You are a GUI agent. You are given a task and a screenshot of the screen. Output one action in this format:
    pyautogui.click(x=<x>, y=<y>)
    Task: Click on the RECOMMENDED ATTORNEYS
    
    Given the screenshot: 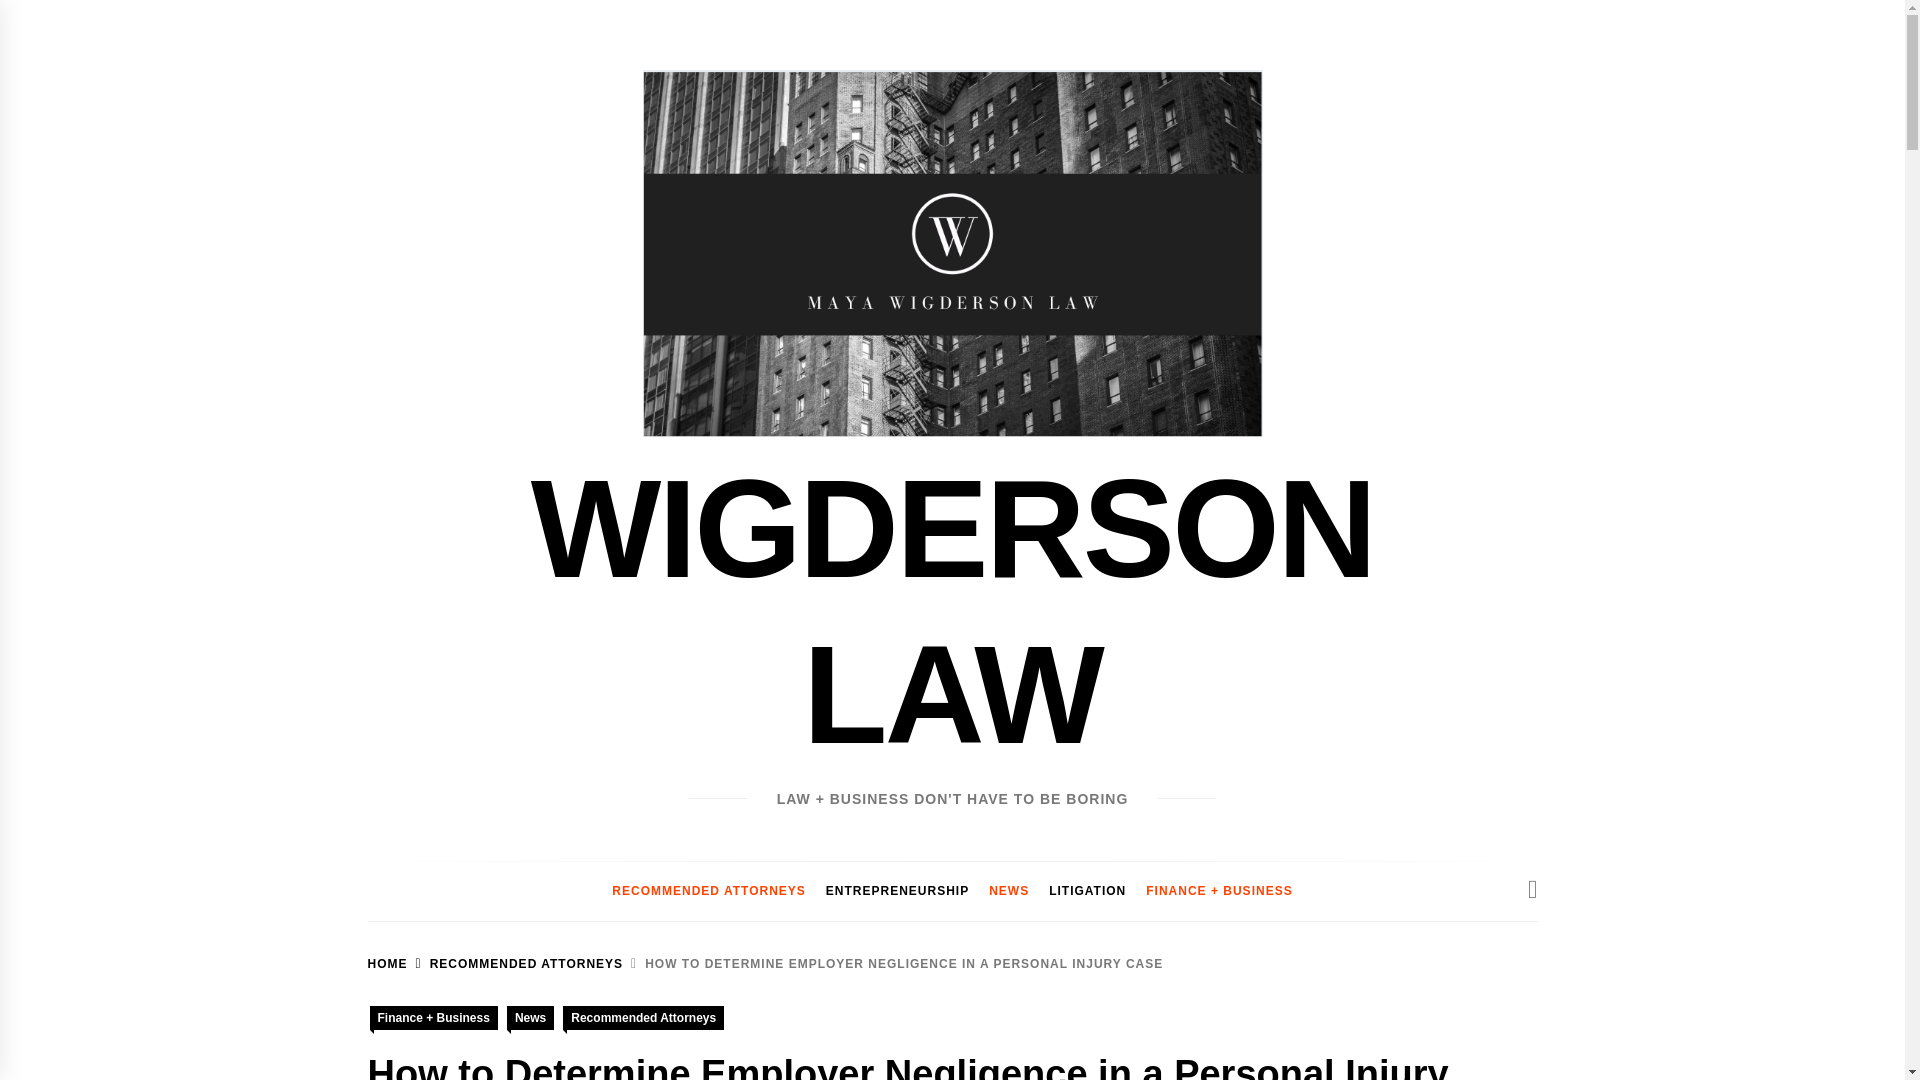 What is the action you would take?
    pyautogui.click(x=516, y=963)
    